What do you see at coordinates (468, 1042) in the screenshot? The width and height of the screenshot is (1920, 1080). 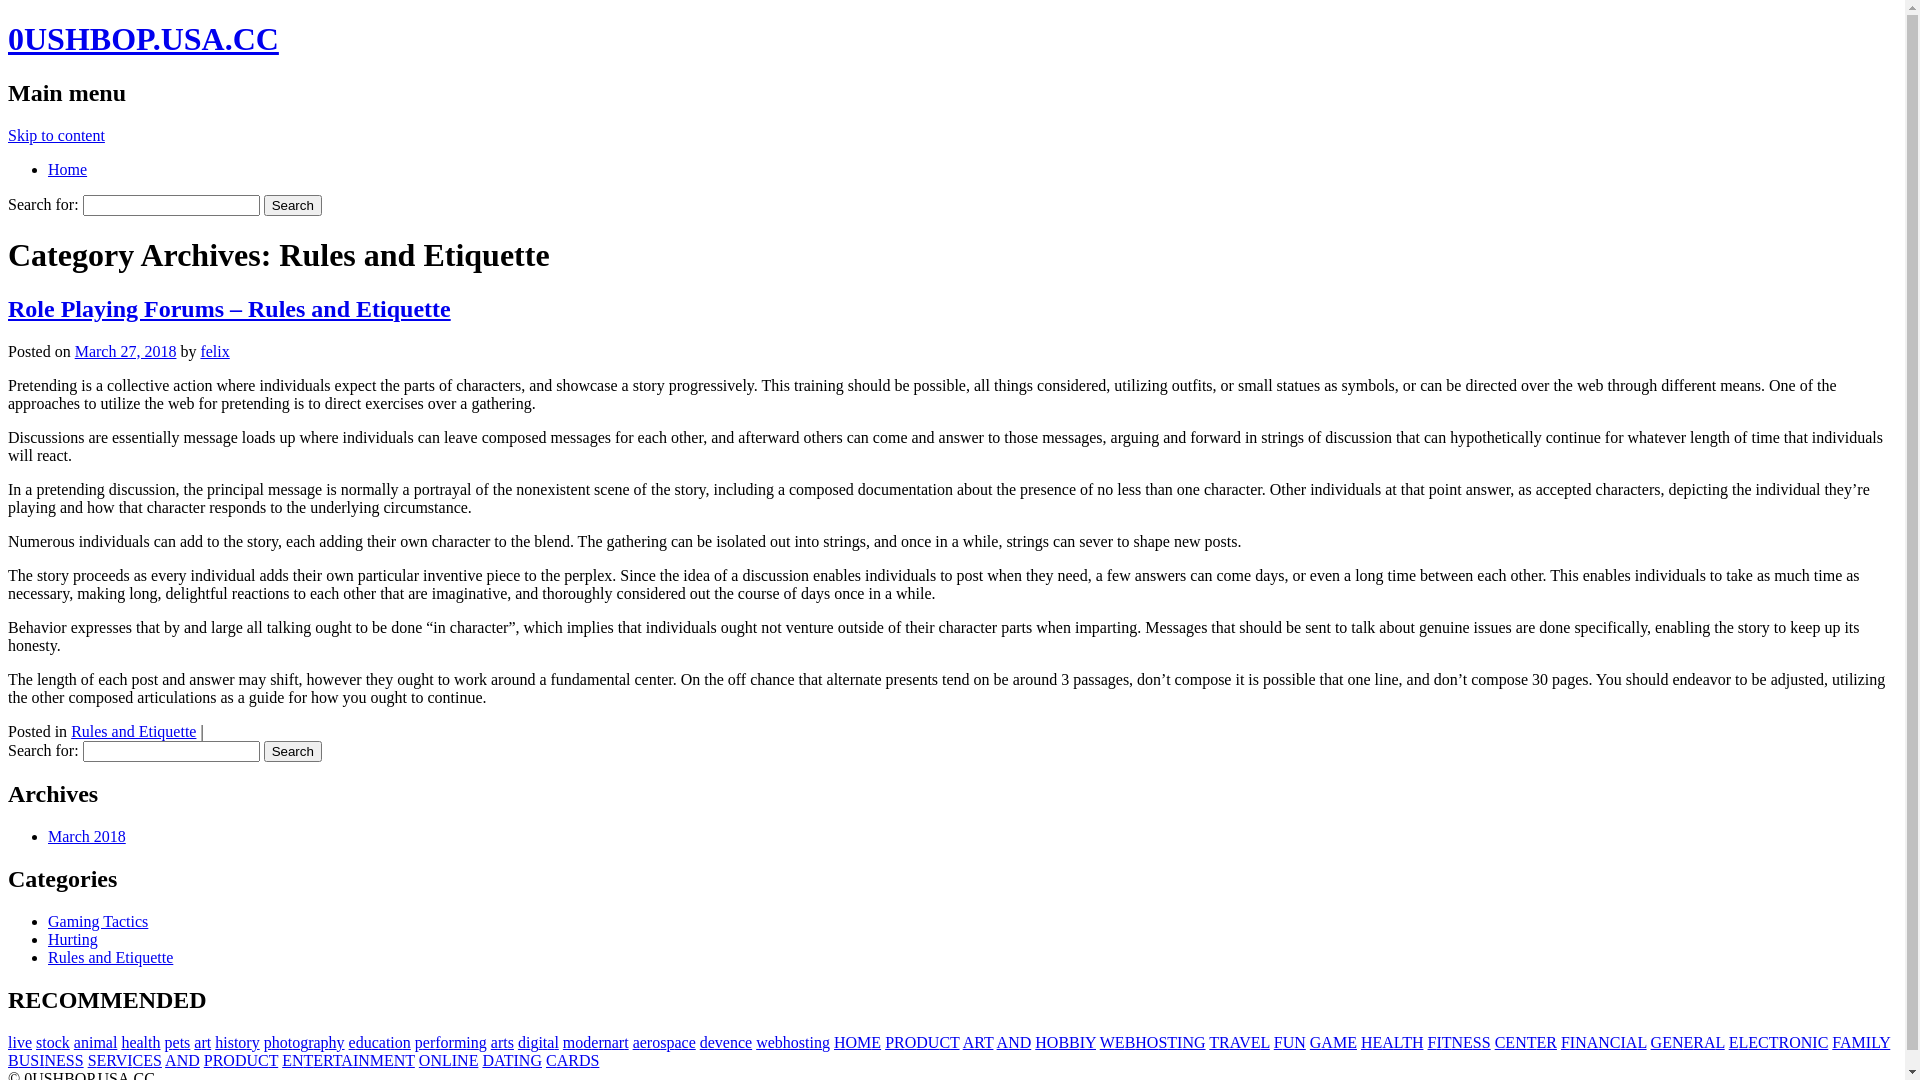 I see `i` at bounding box center [468, 1042].